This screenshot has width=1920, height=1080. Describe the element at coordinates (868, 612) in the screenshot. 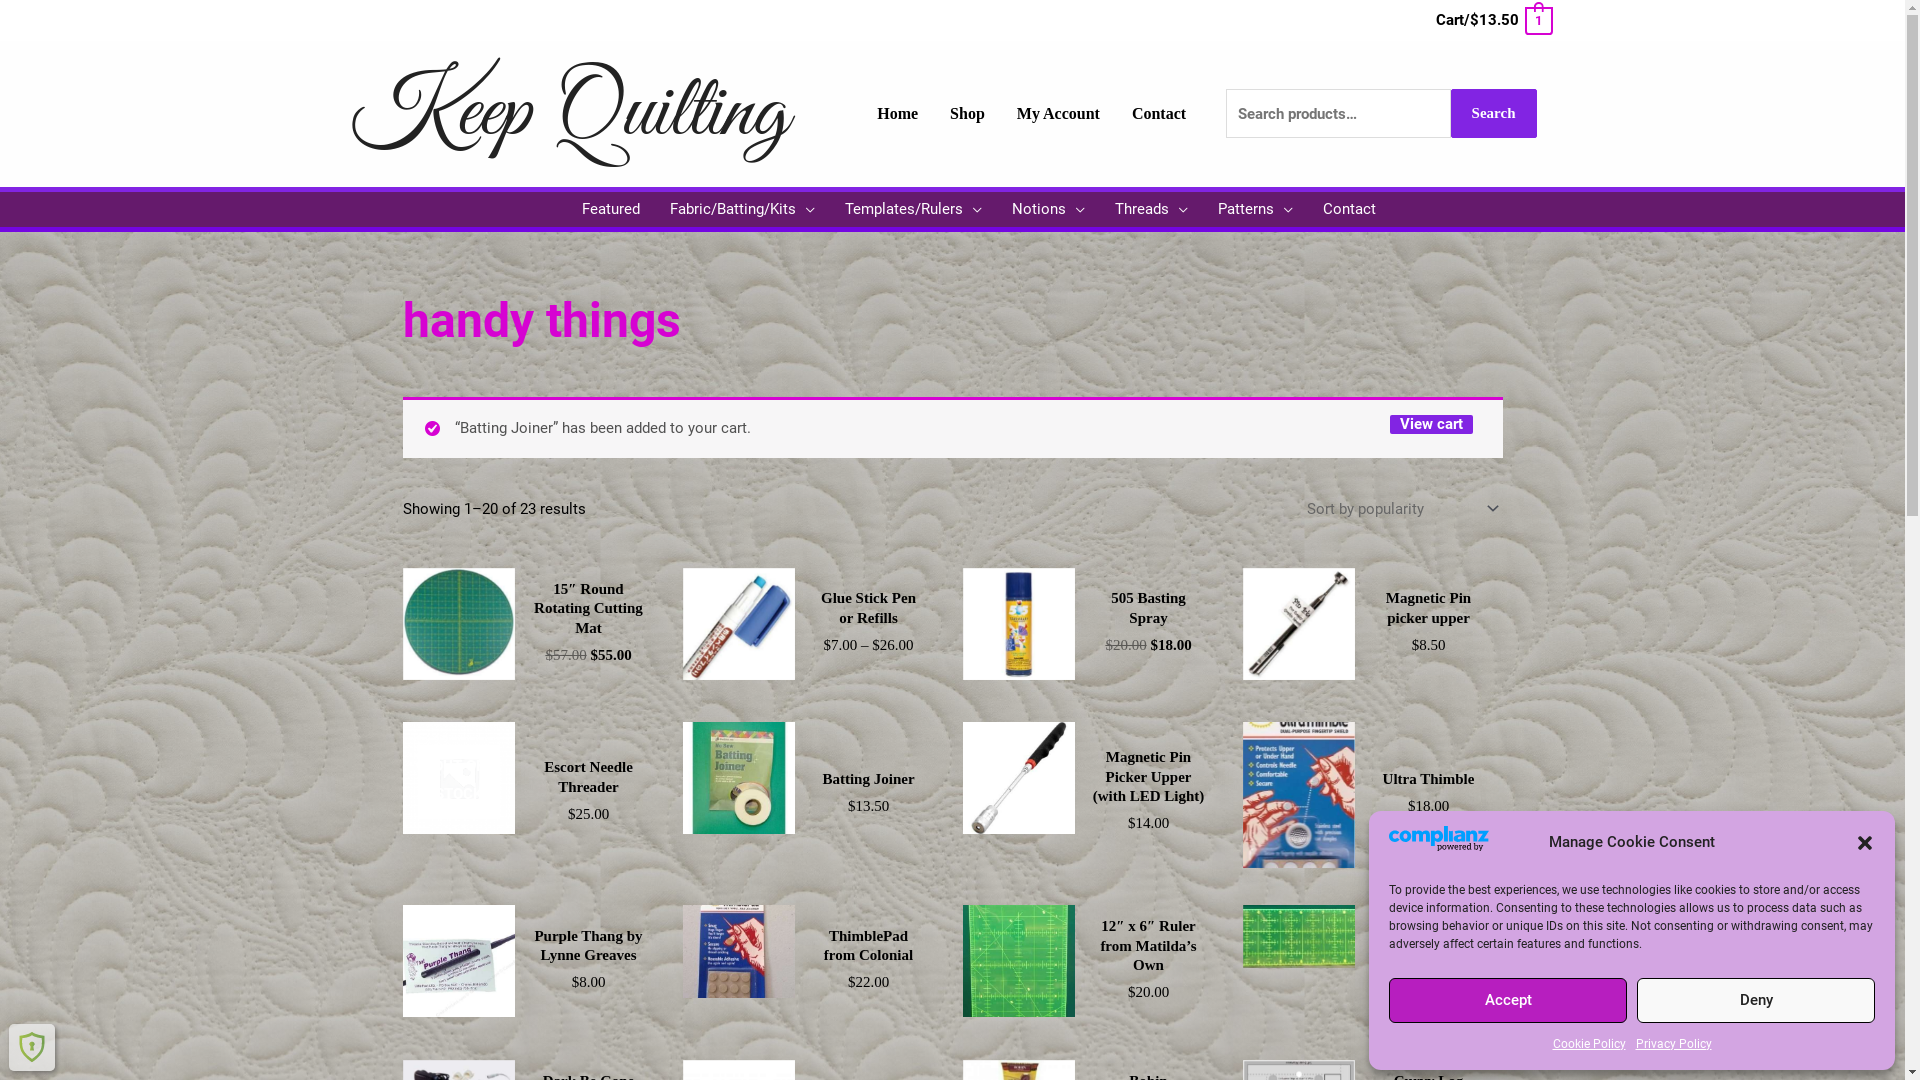

I see `Glue Stick Pen or Refills` at that location.